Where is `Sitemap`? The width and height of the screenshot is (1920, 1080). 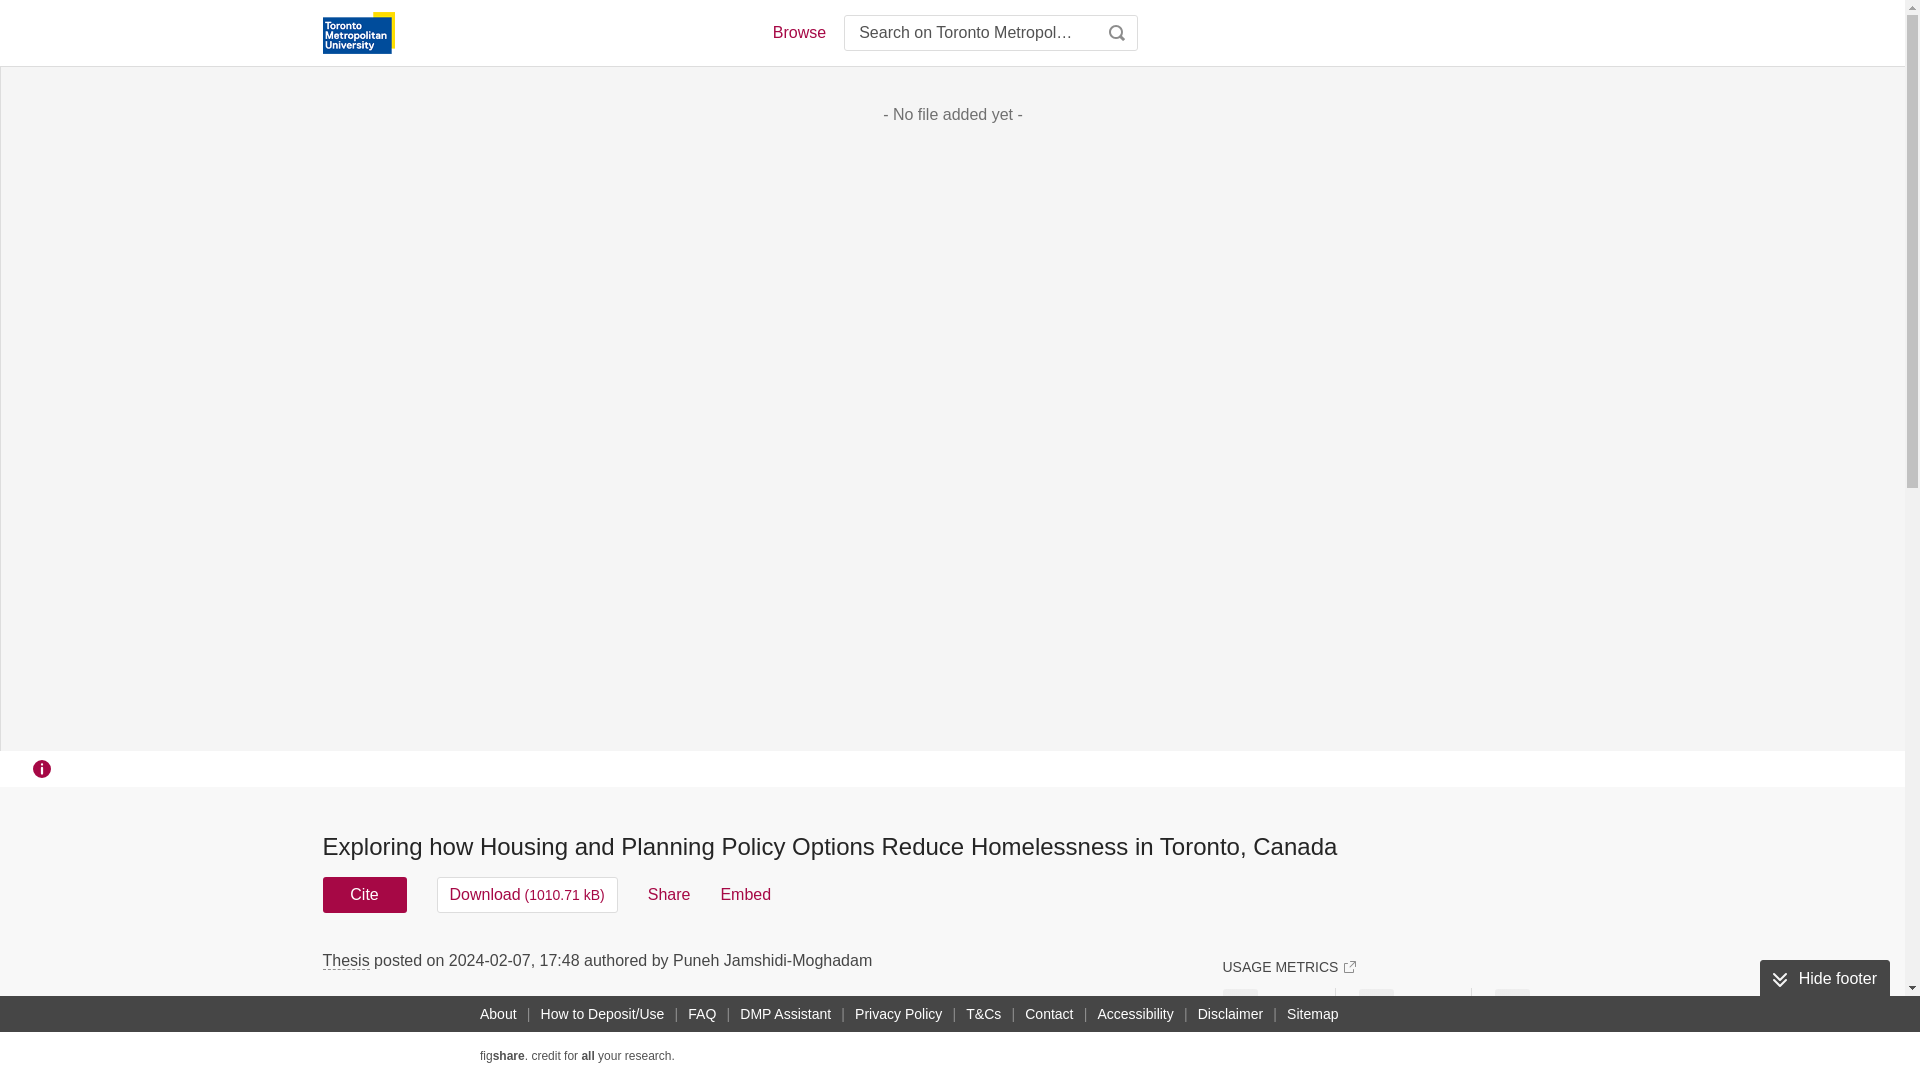 Sitemap is located at coordinates (1312, 1014).